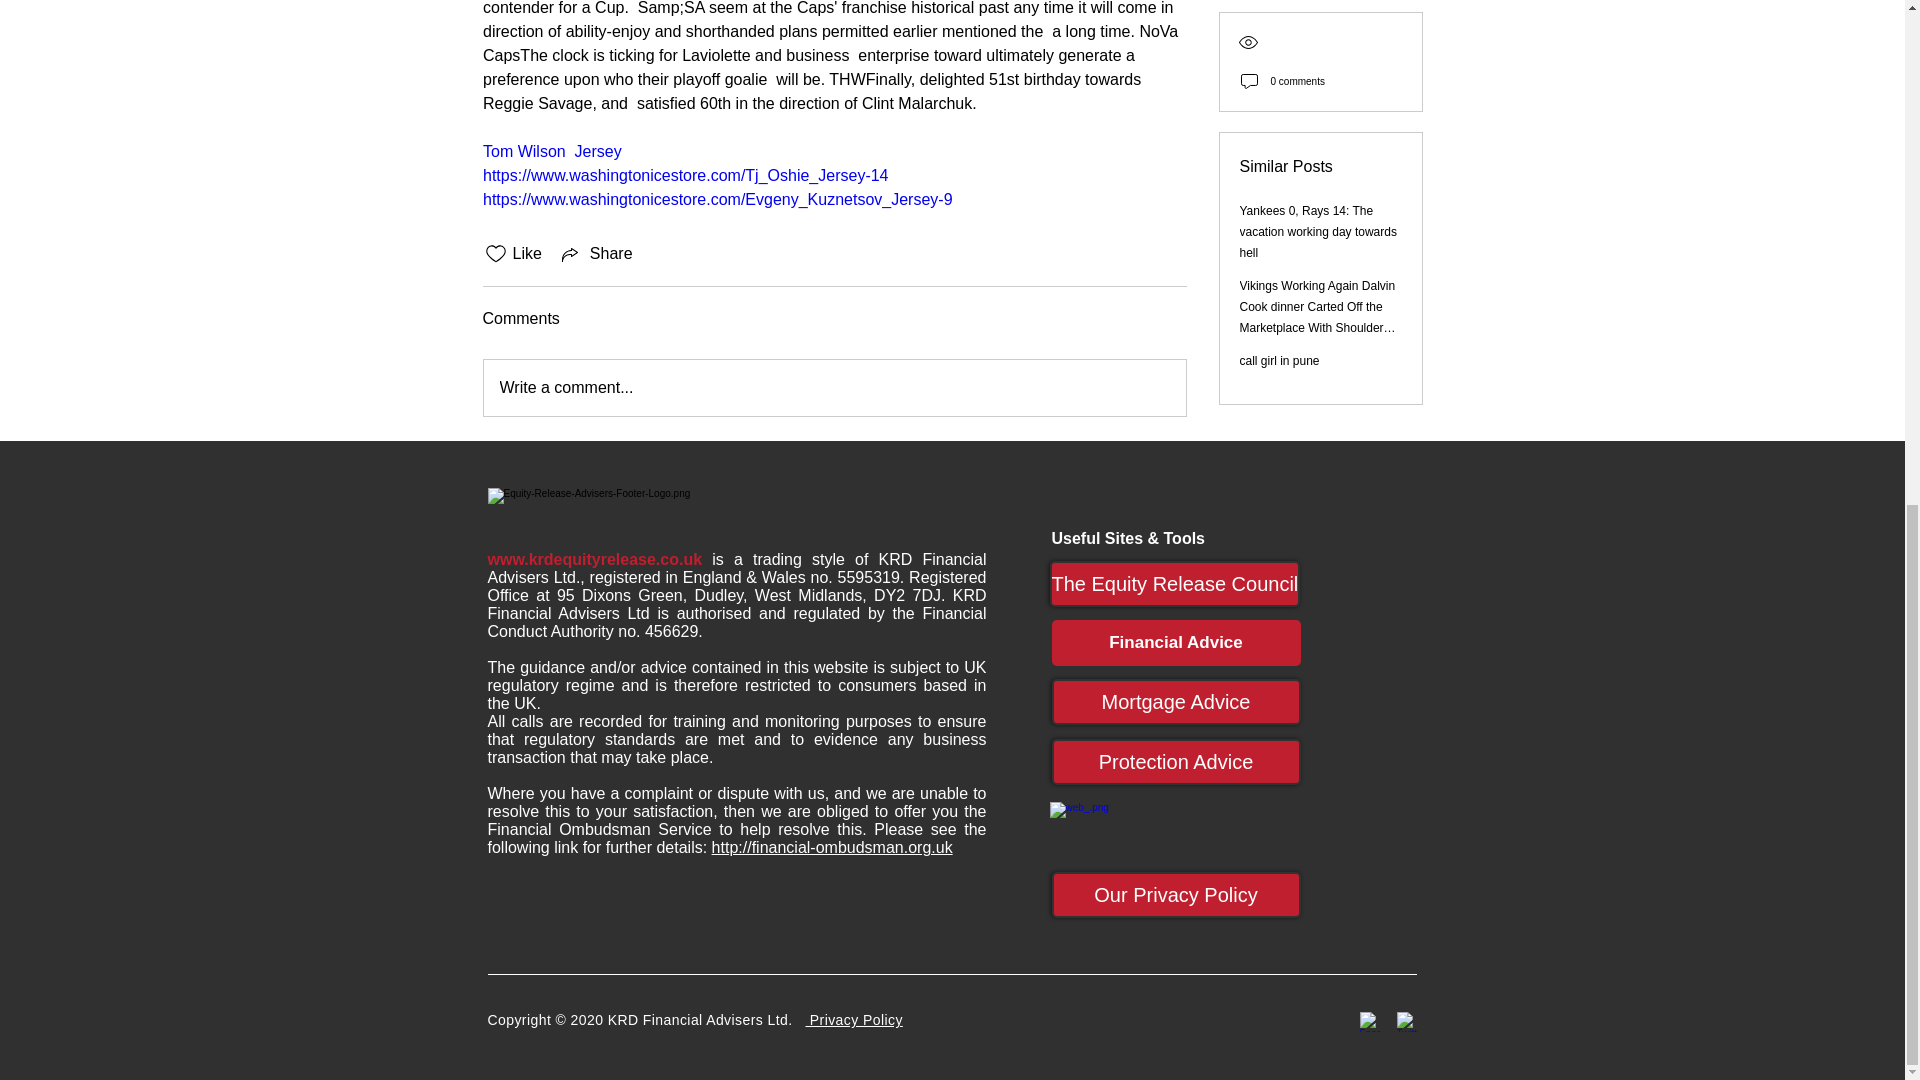  Describe the element at coordinates (550, 150) in the screenshot. I see `Tom Wilson  Jersey` at that location.